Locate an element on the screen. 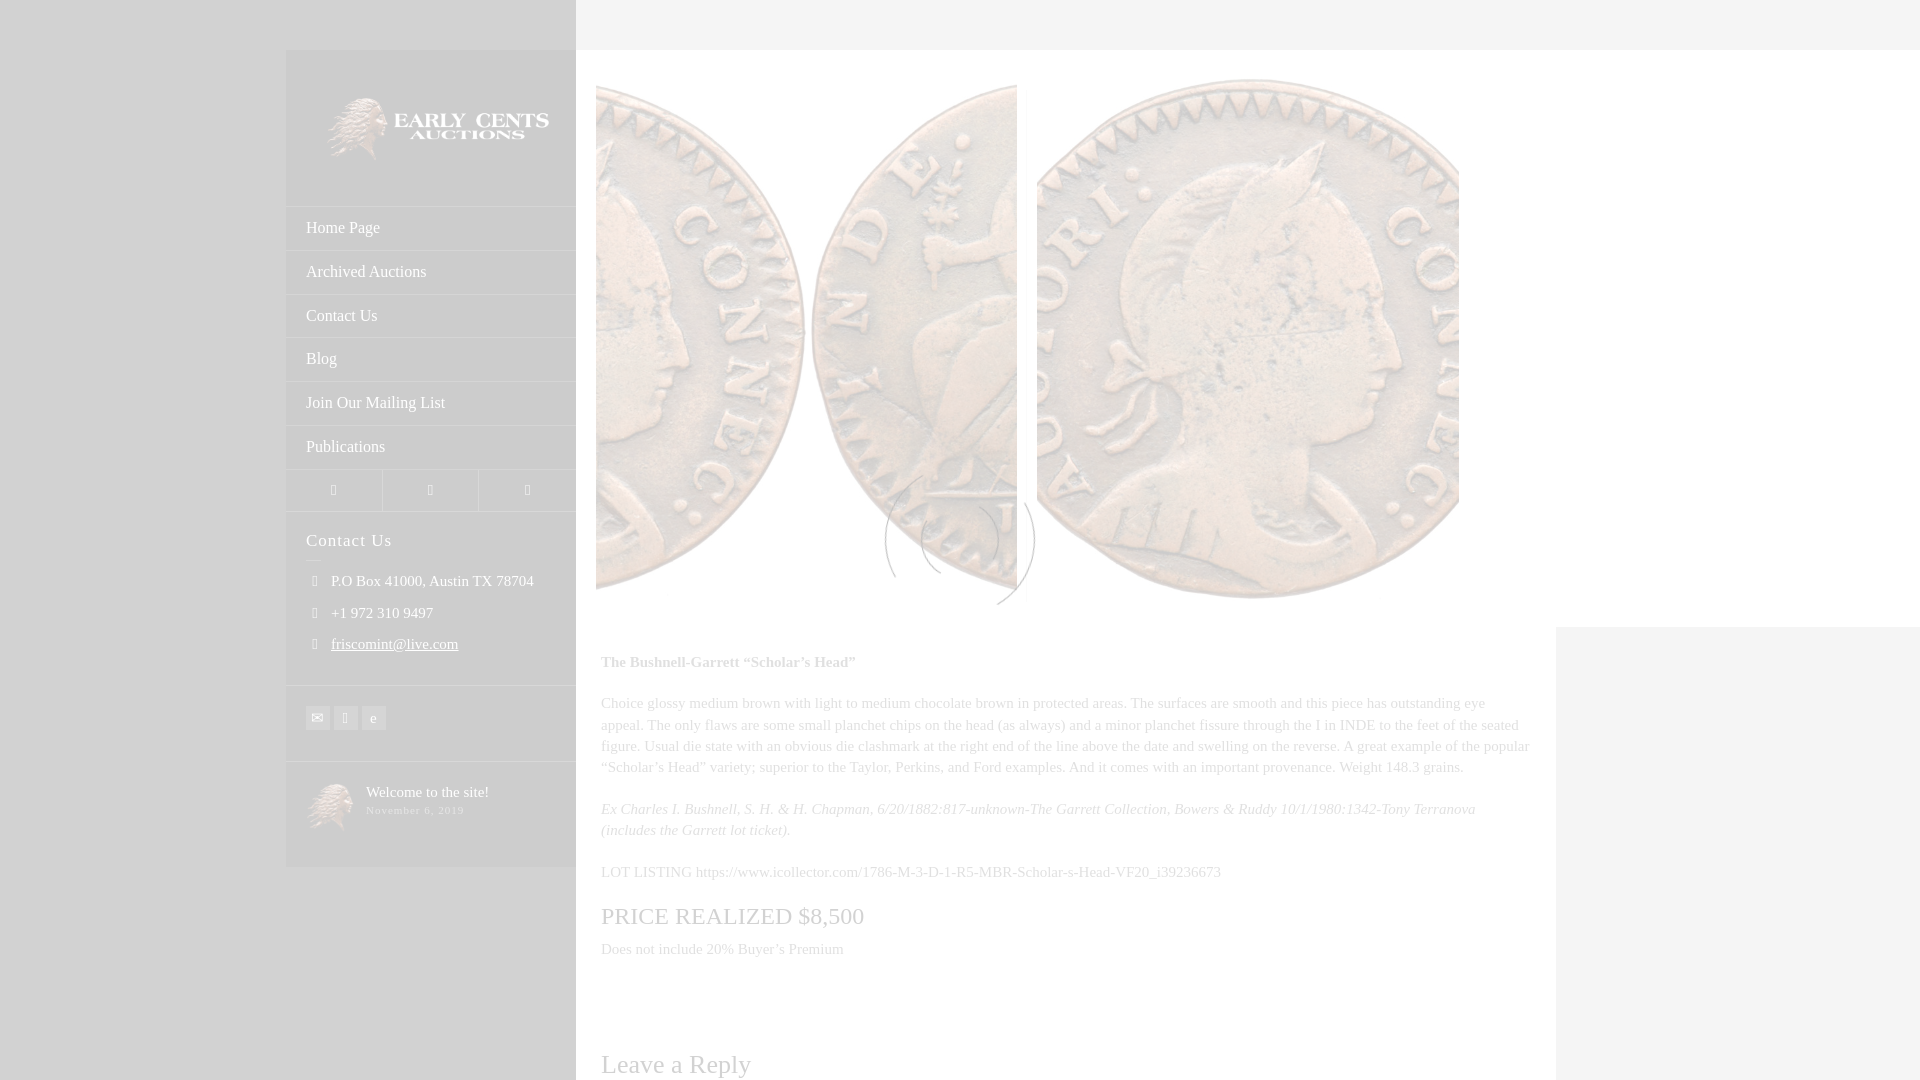 This screenshot has width=1920, height=1080. Contact Us is located at coordinates (431, 316).